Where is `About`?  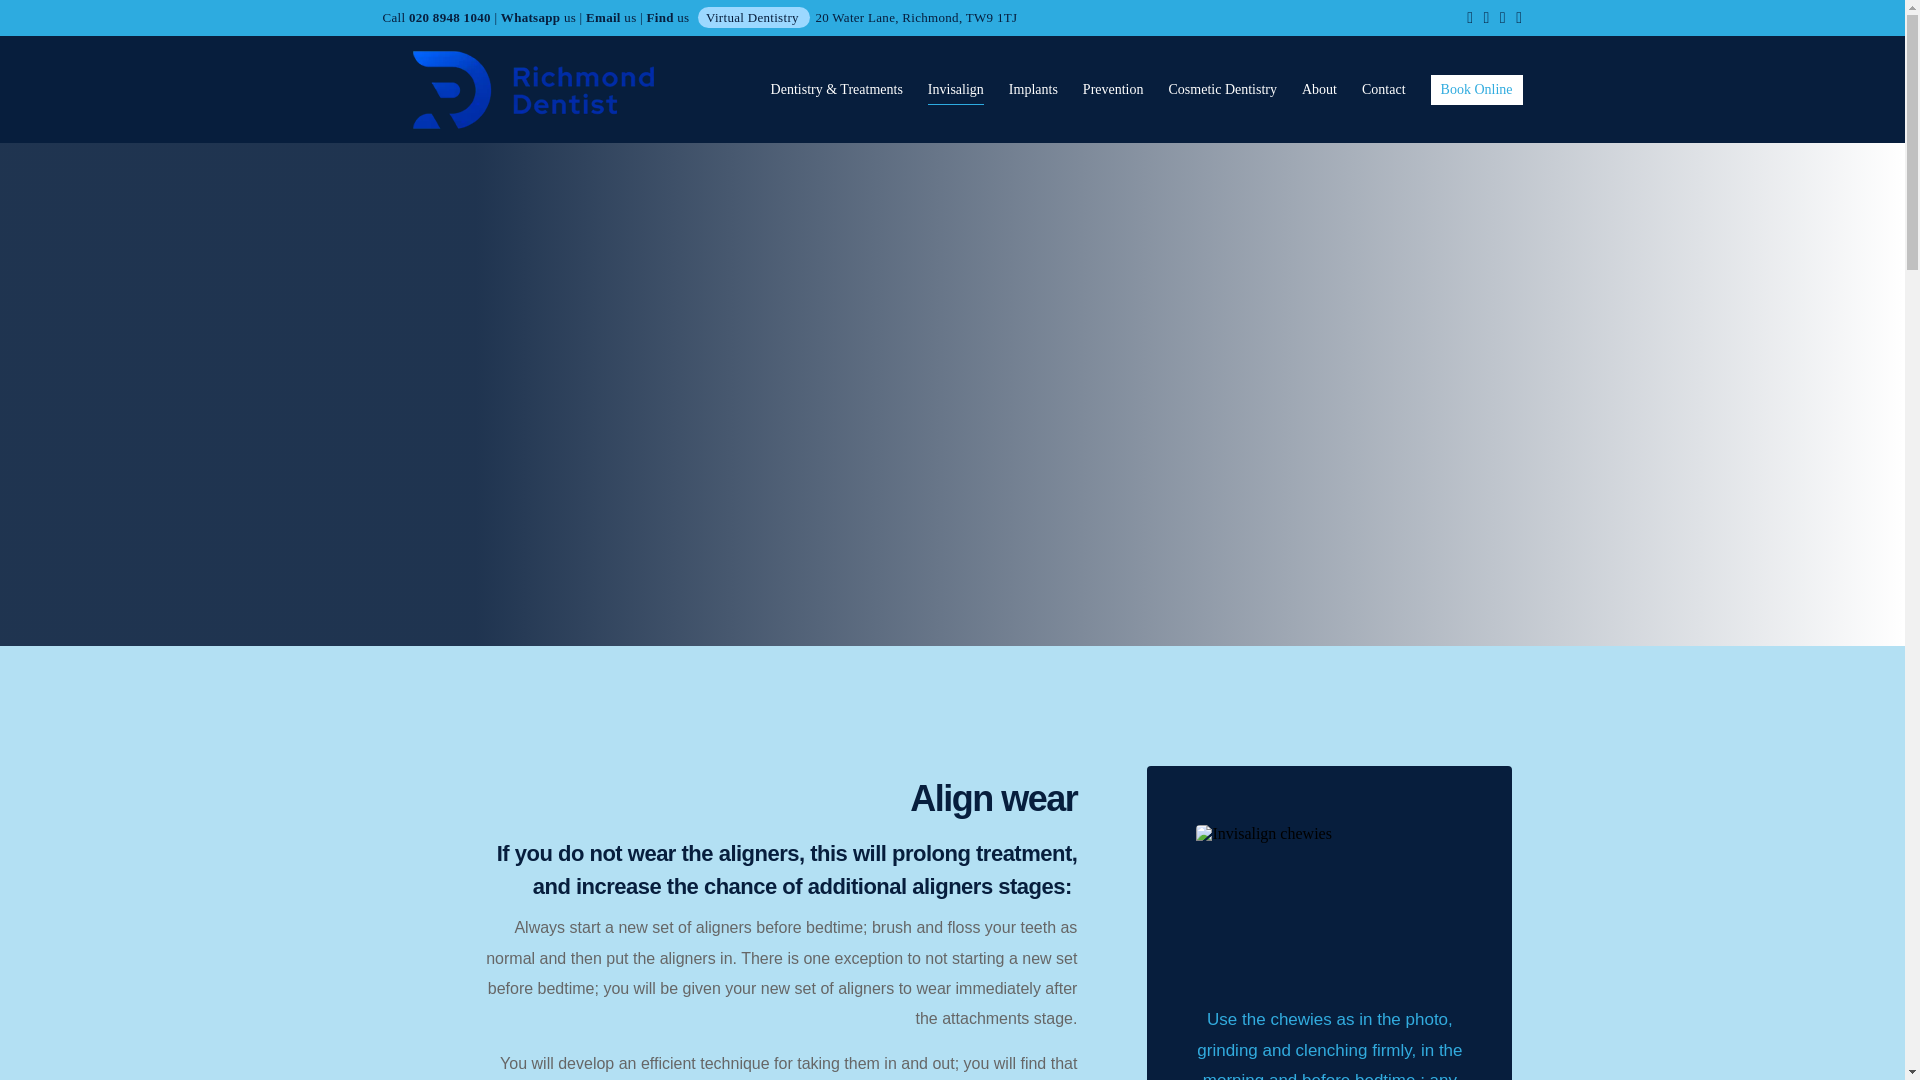
About is located at coordinates (1318, 88).